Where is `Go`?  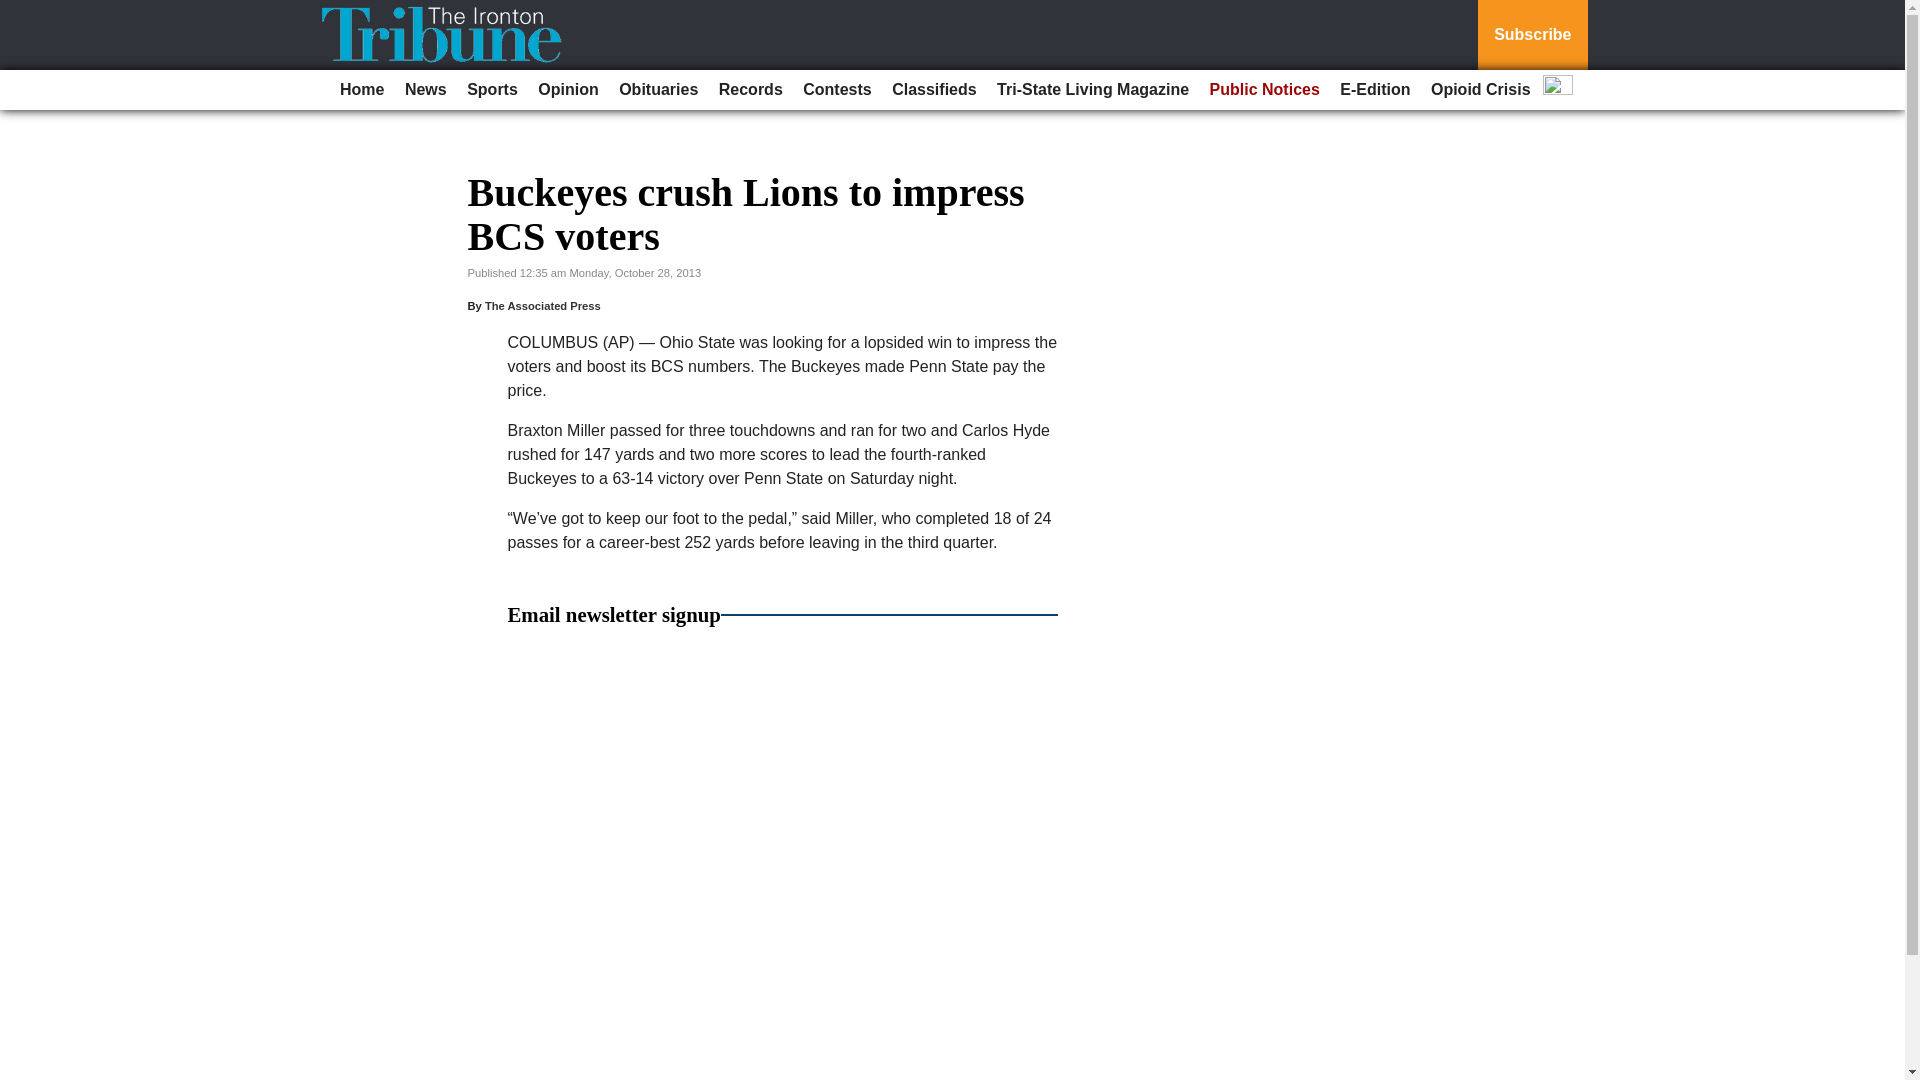
Go is located at coordinates (18, 12).